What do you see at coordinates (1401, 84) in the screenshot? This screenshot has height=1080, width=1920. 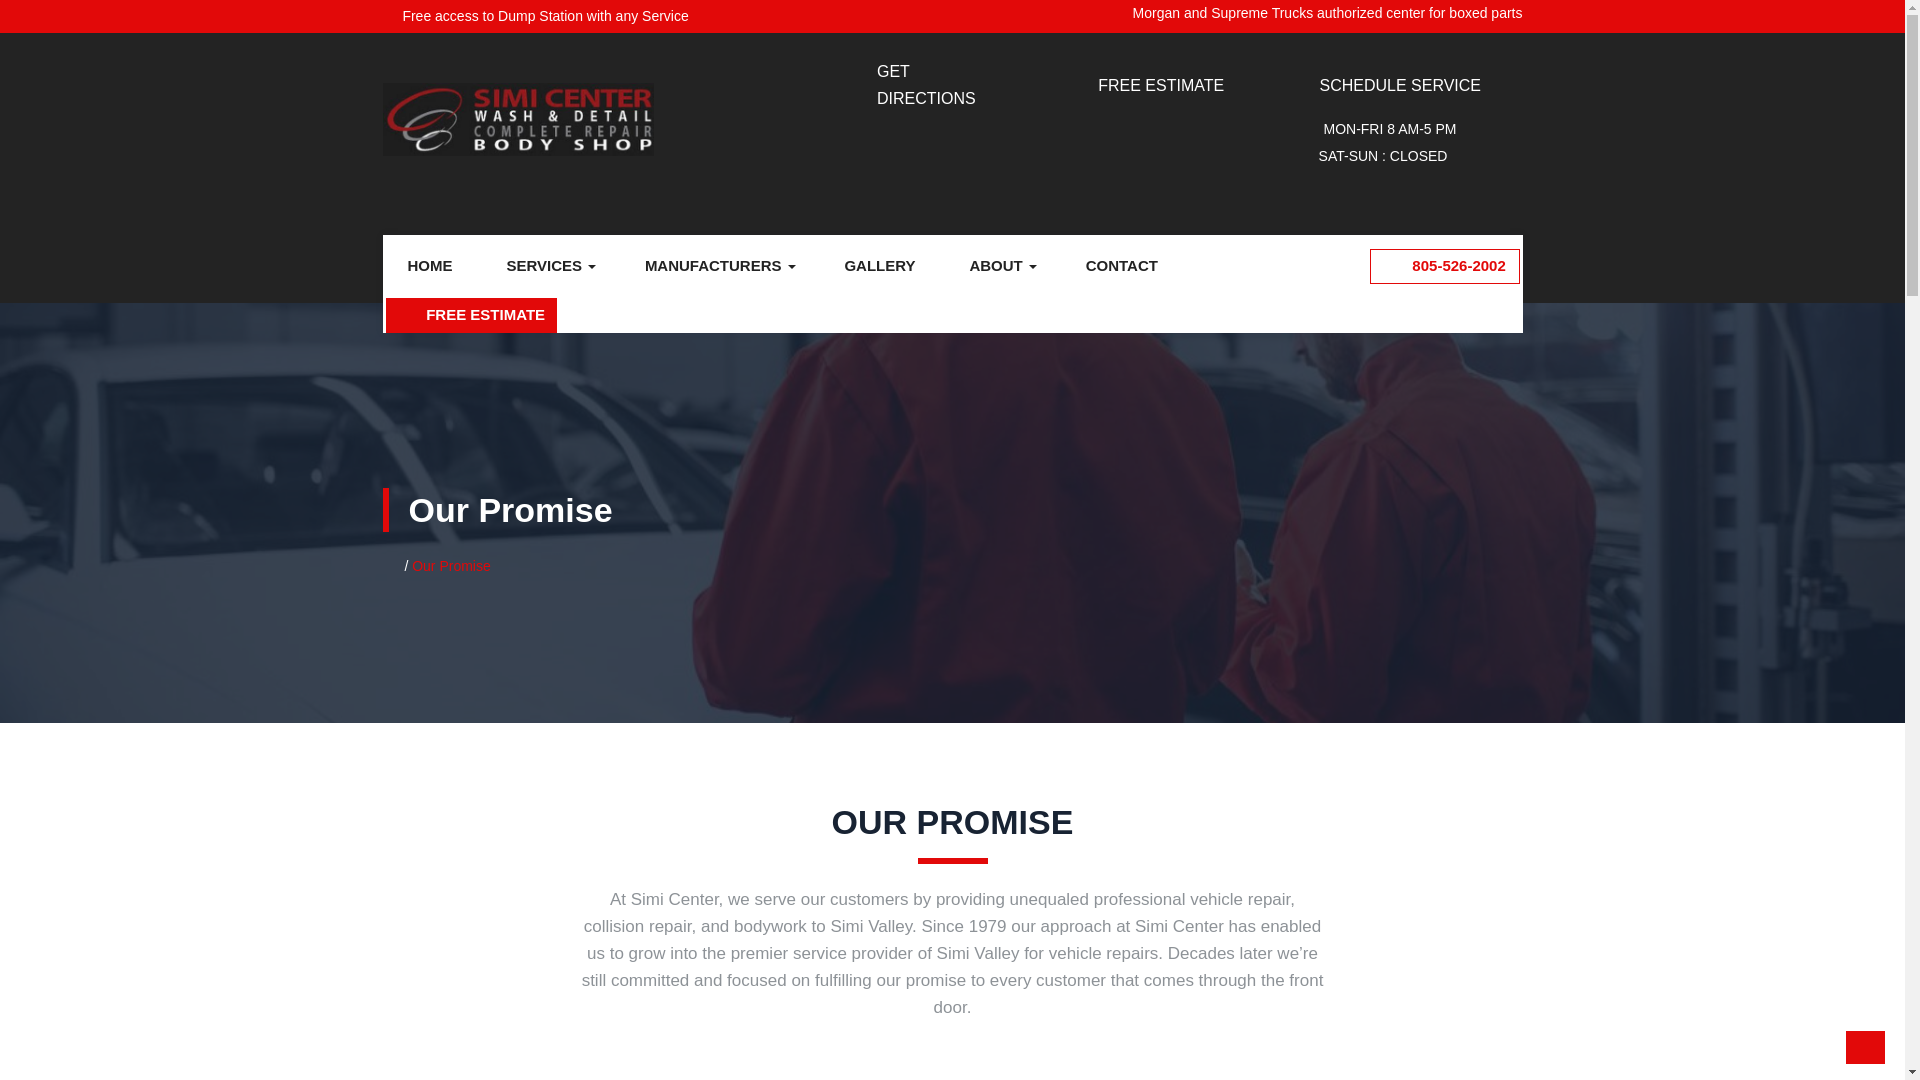 I see `SCHEDULE SERVICE` at bounding box center [1401, 84].